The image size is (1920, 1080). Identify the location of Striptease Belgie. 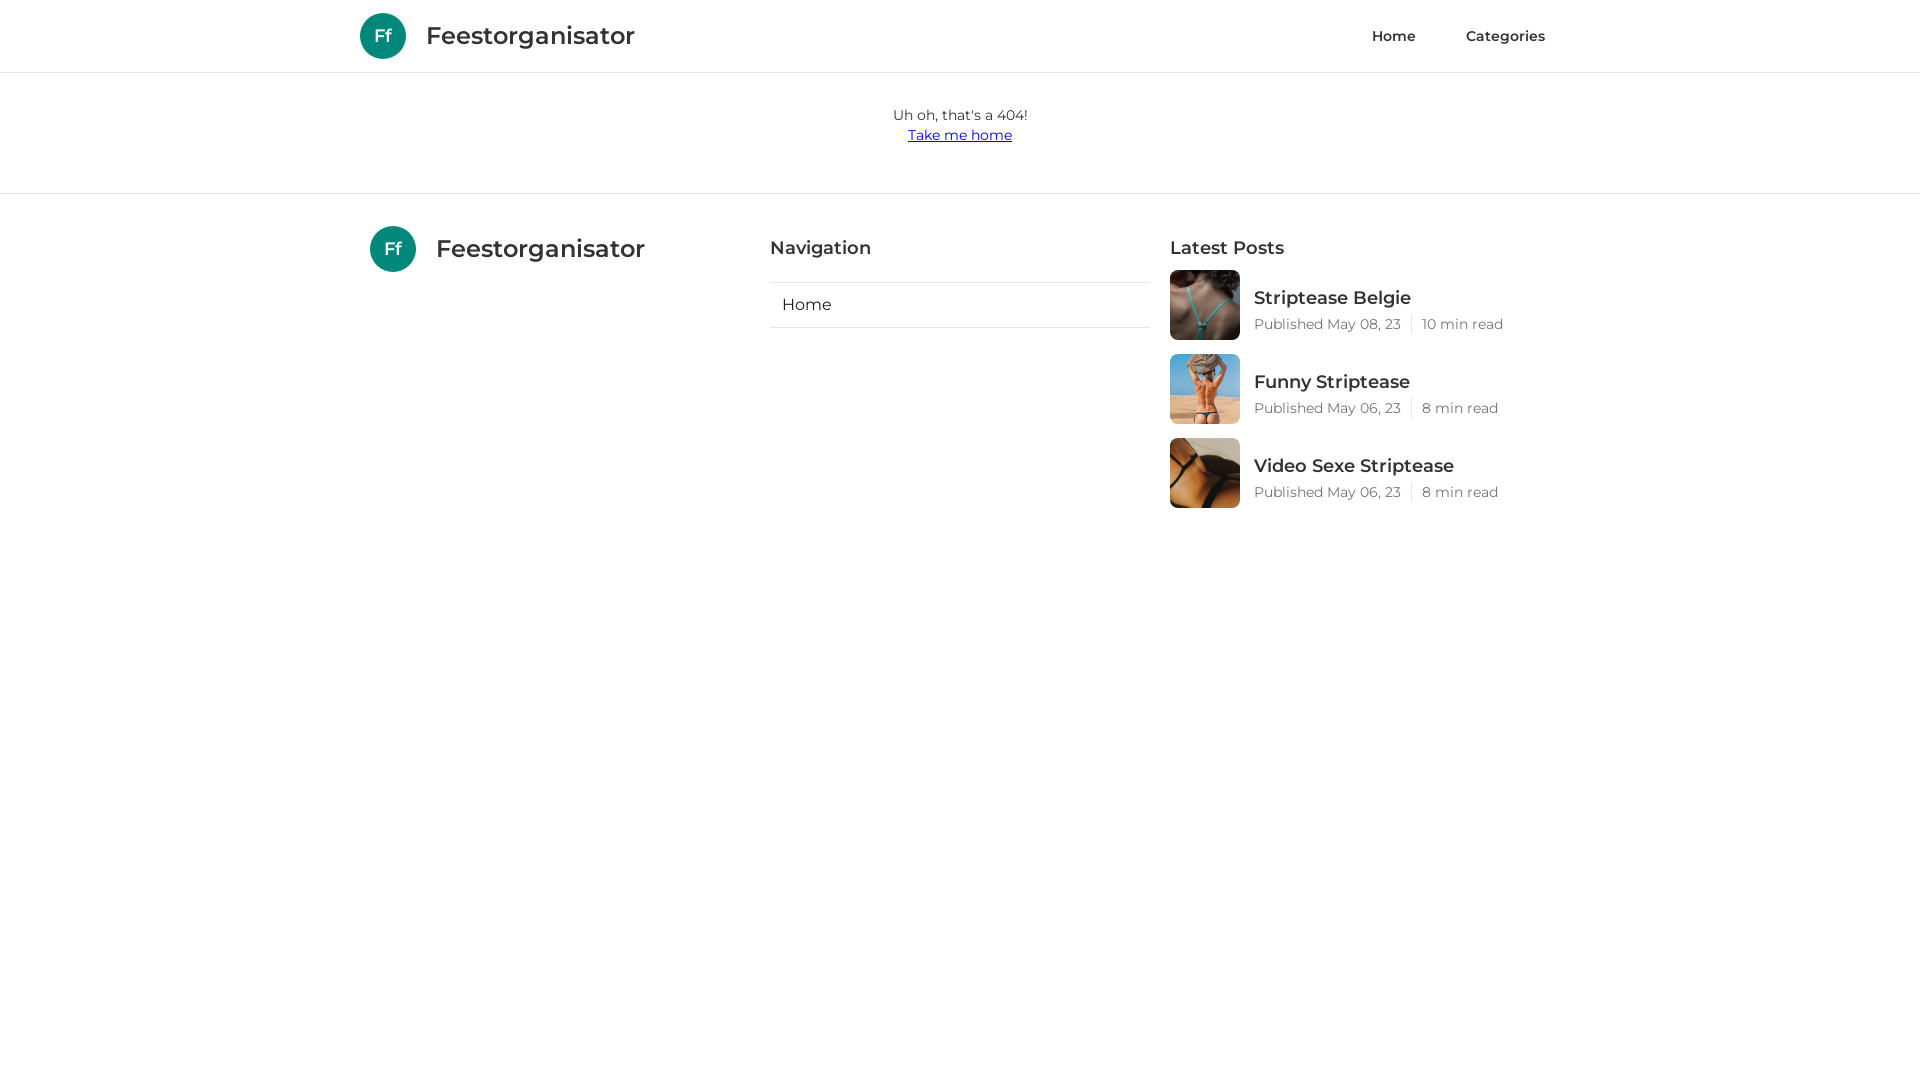
(1402, 298).